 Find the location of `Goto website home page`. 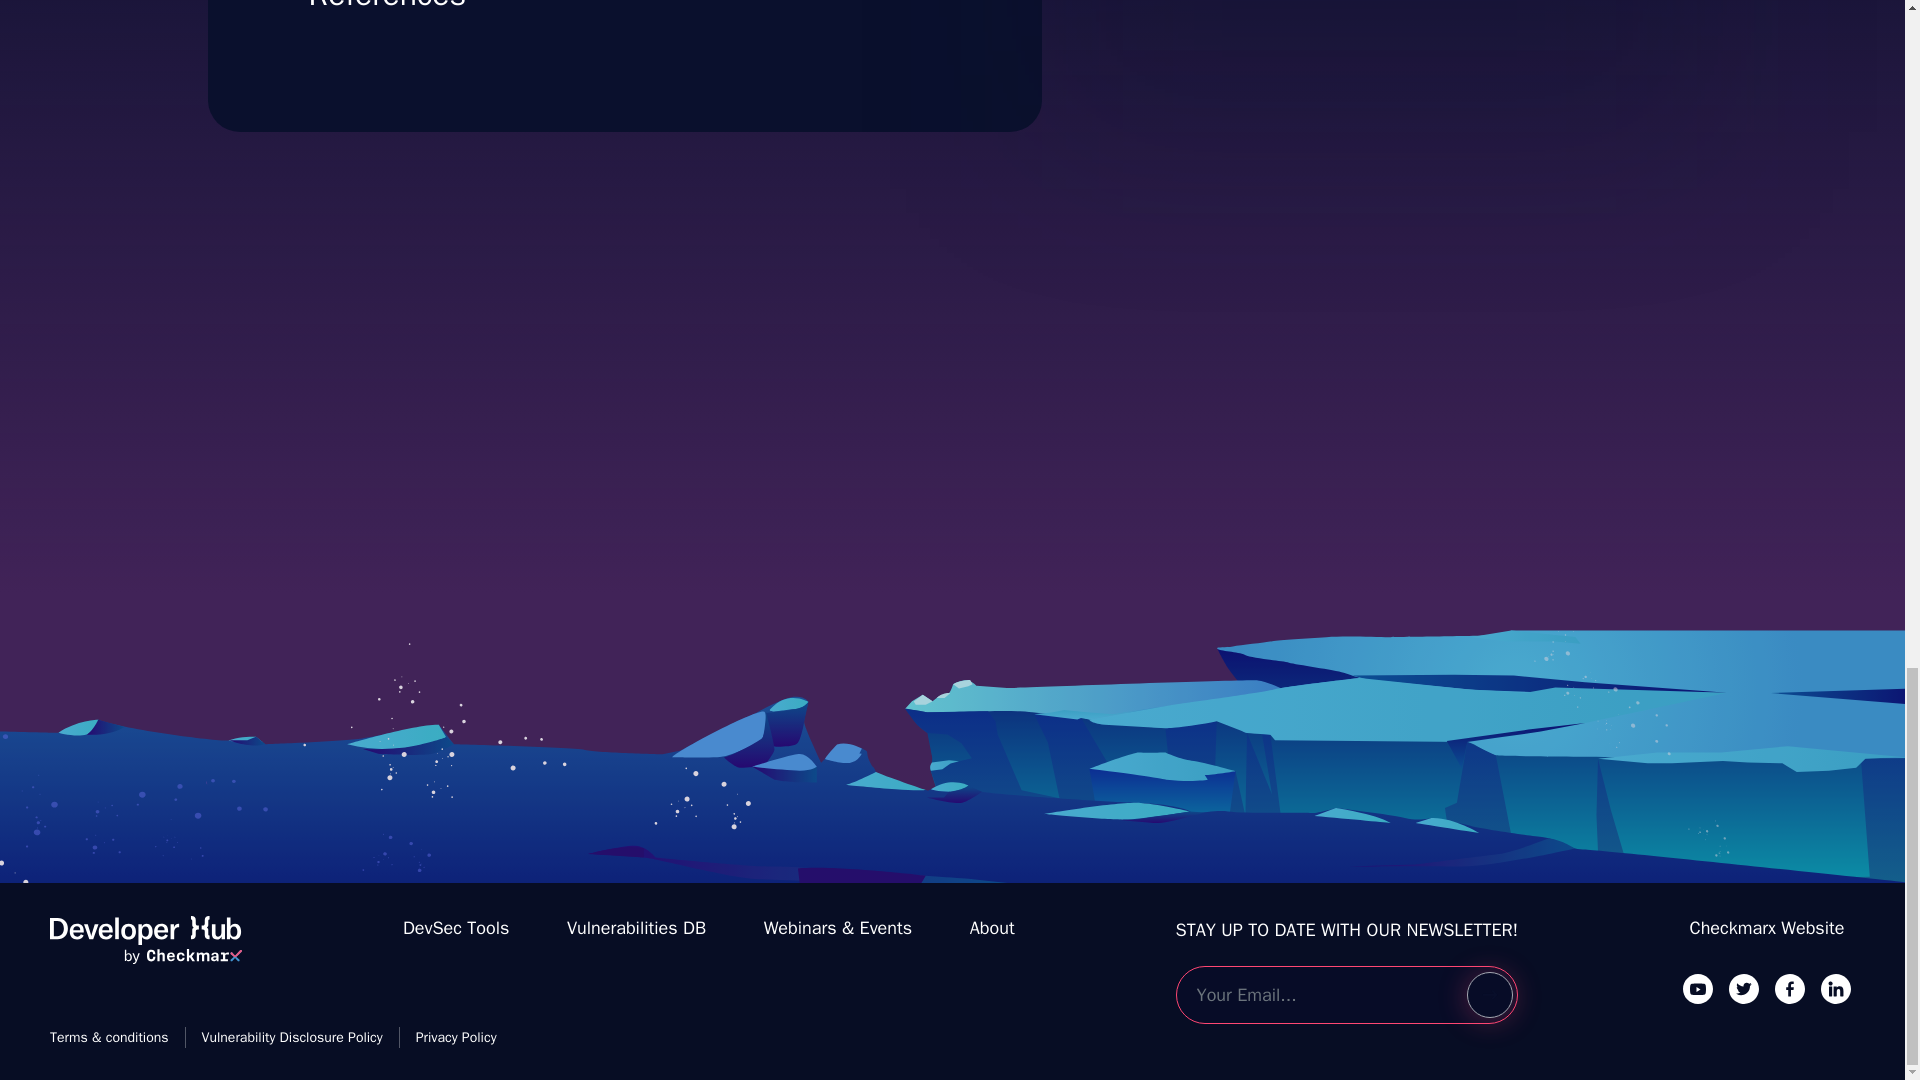

Goto website home page is located at coordinates (145, 948).